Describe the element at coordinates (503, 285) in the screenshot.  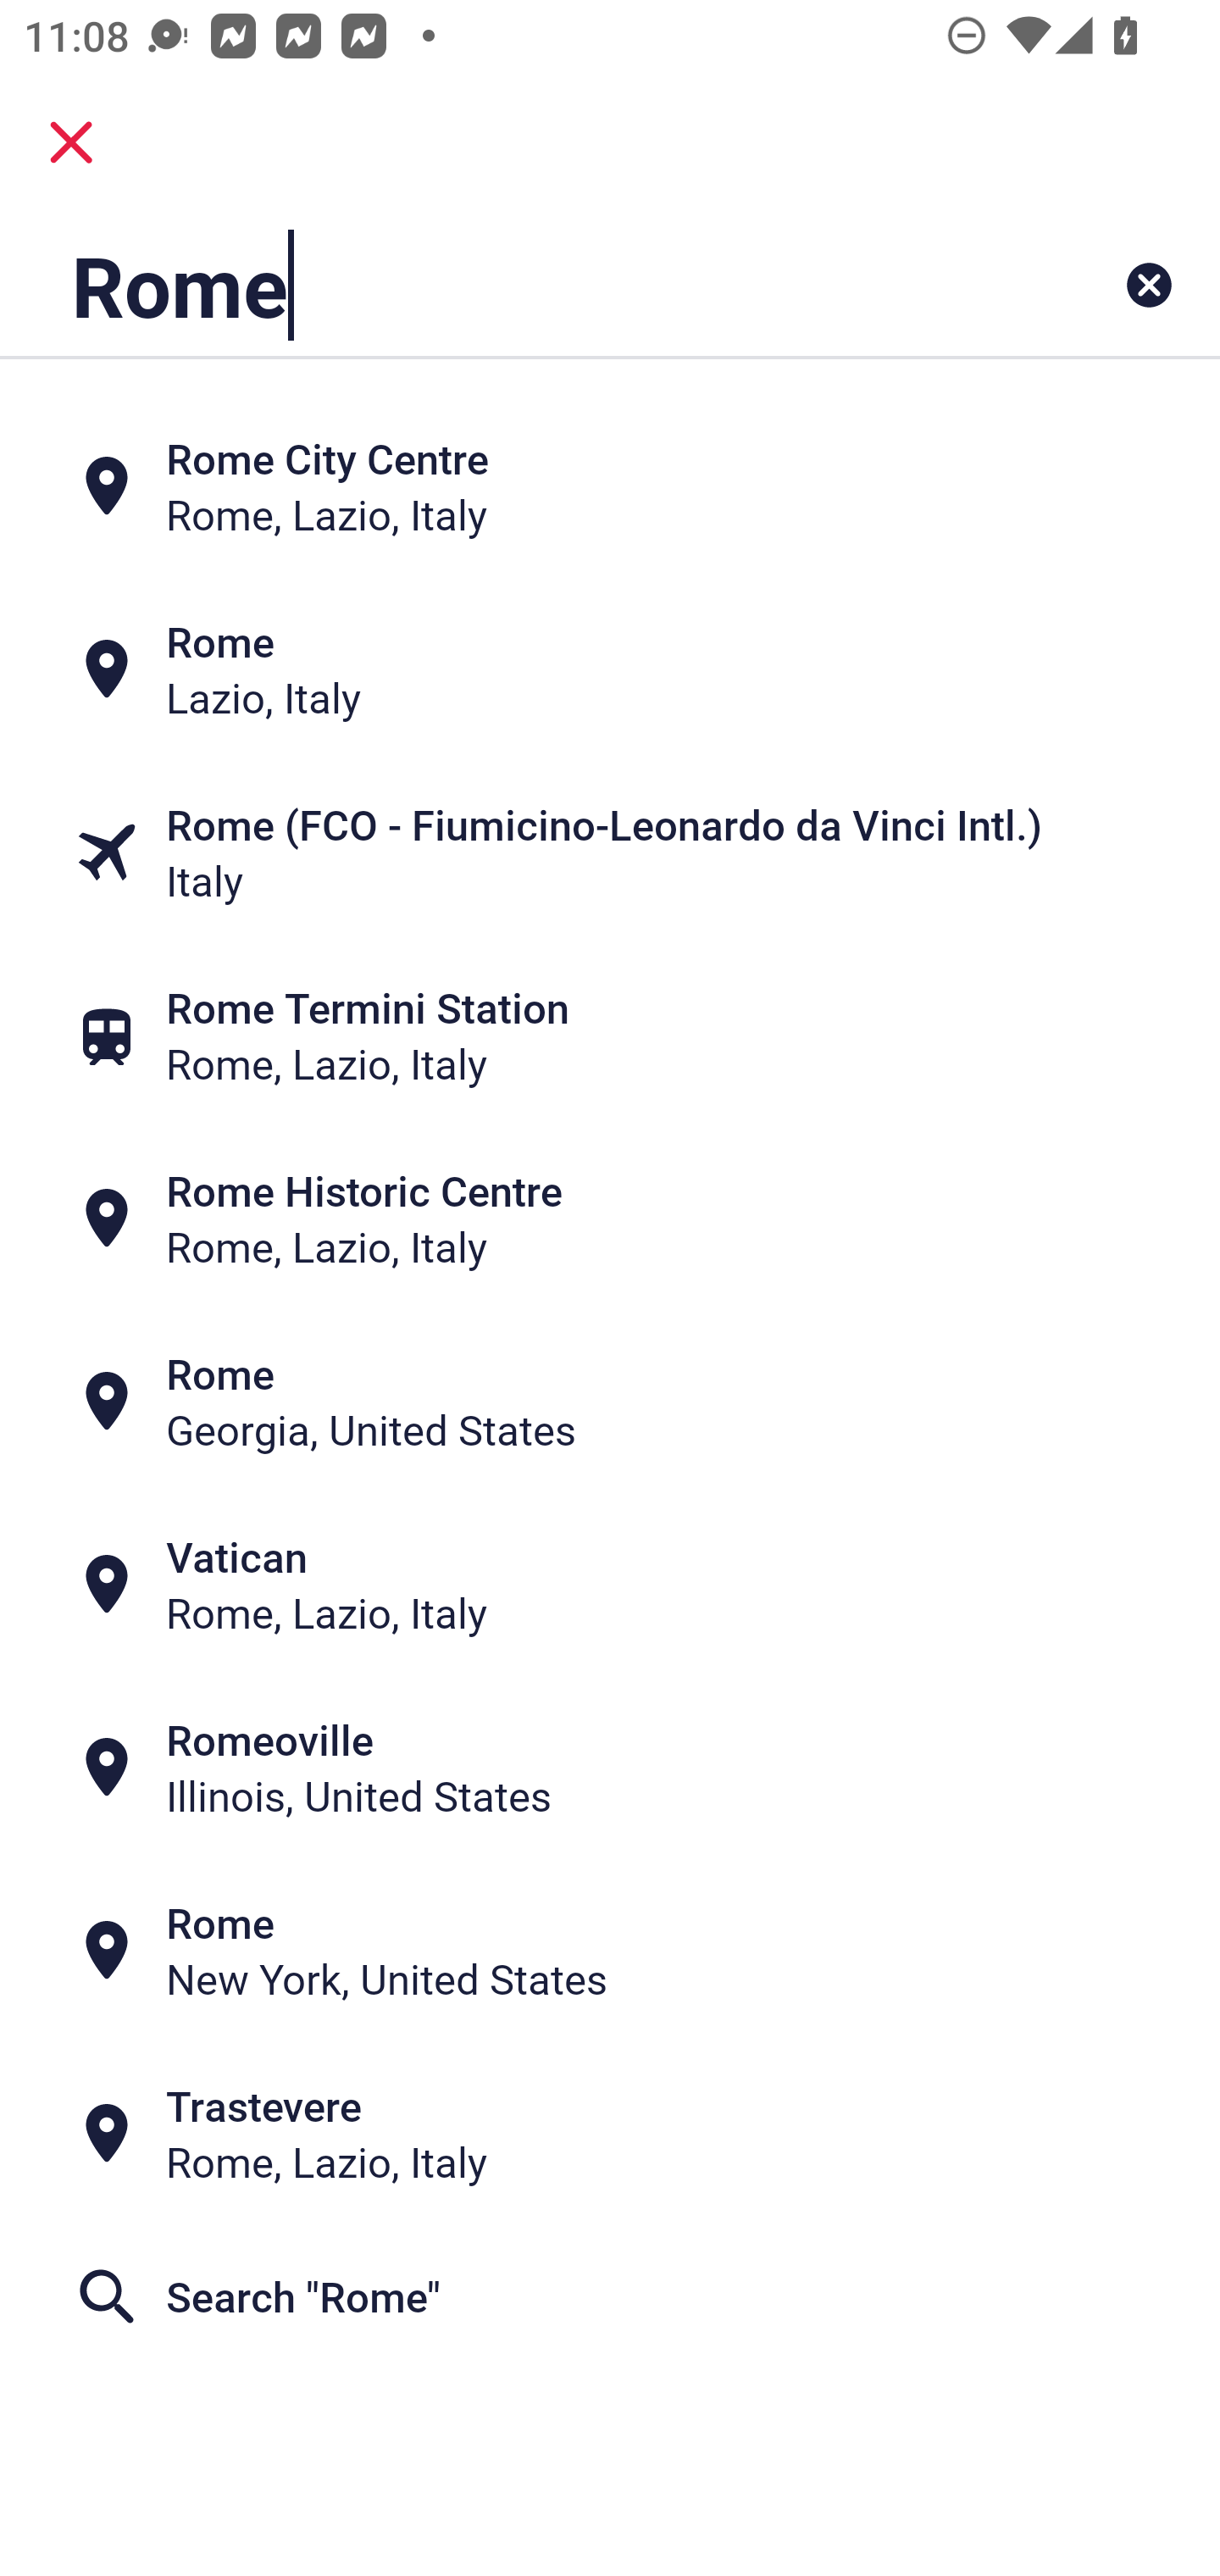
I see `Rome` at that location.